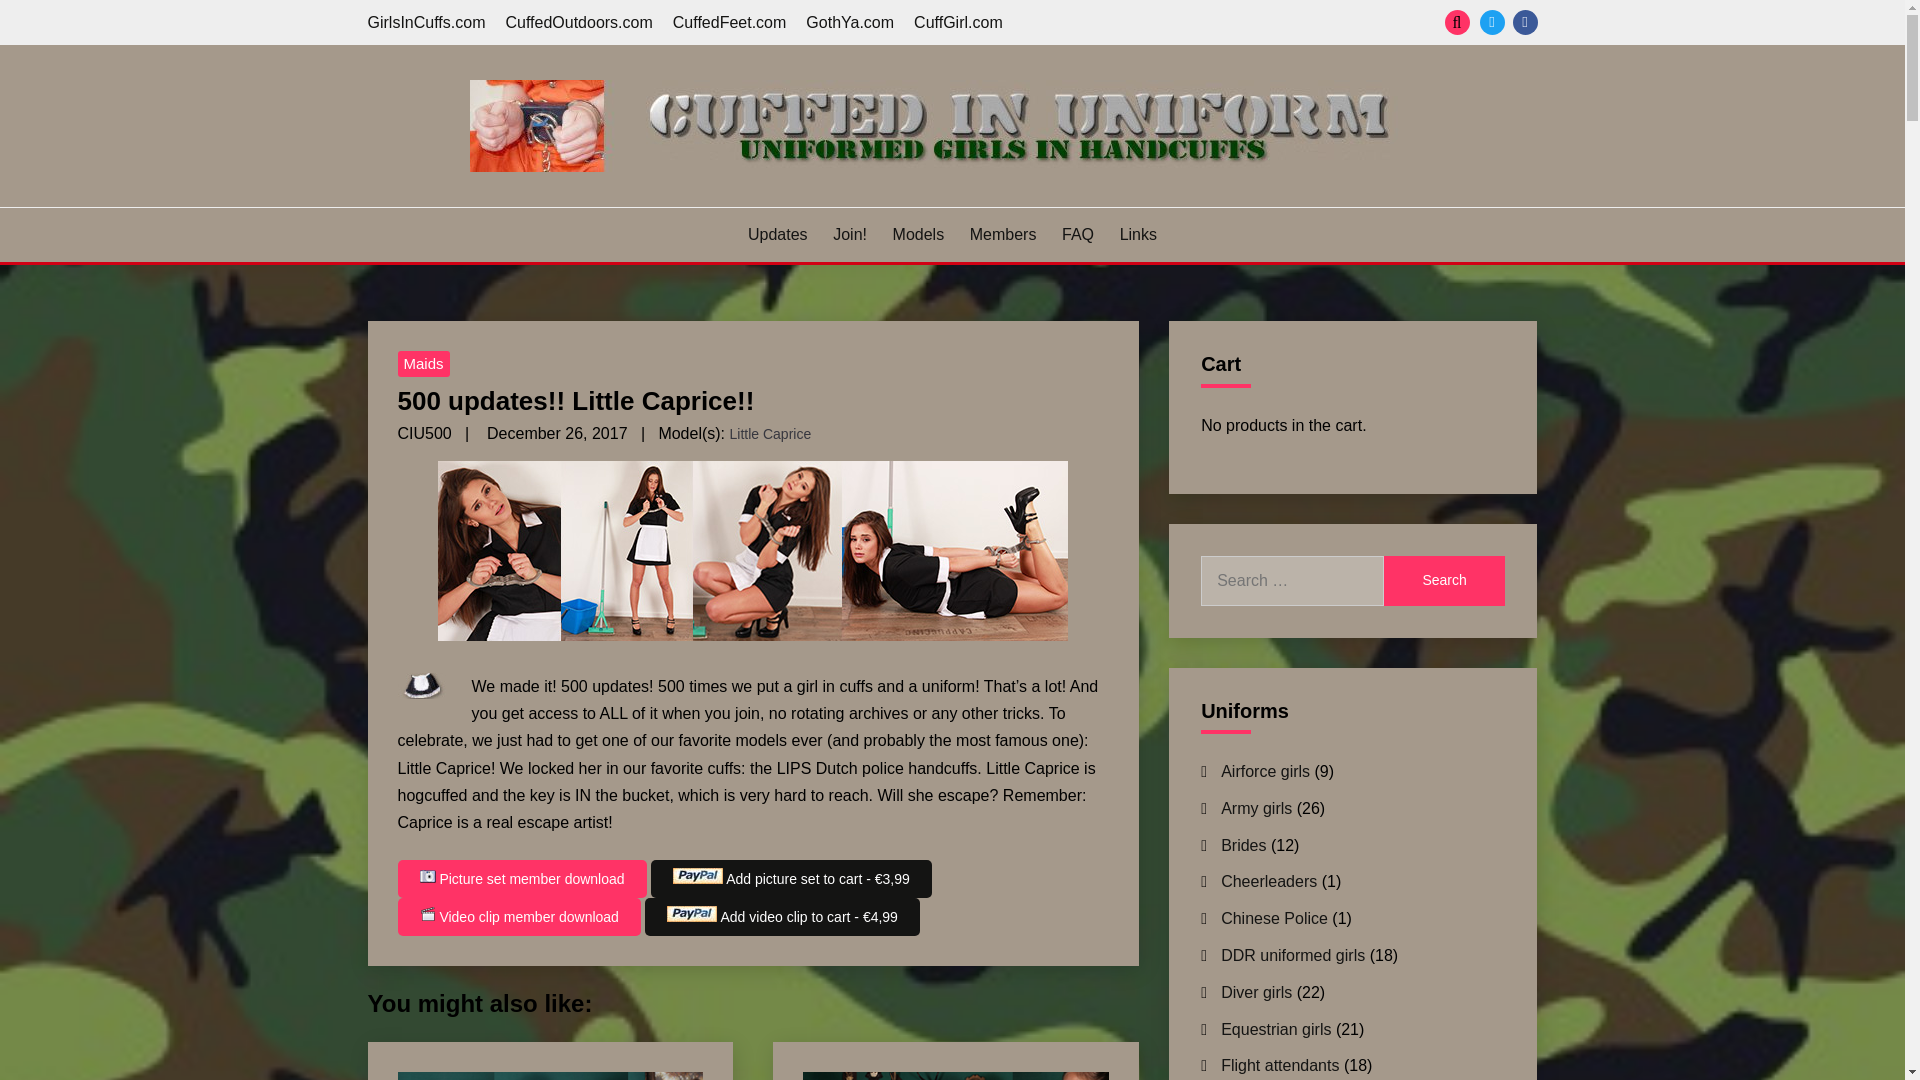 Image resolution: width=1920 pixels, height=1080 pixels. I want to click on Members, so click(1002, 234).